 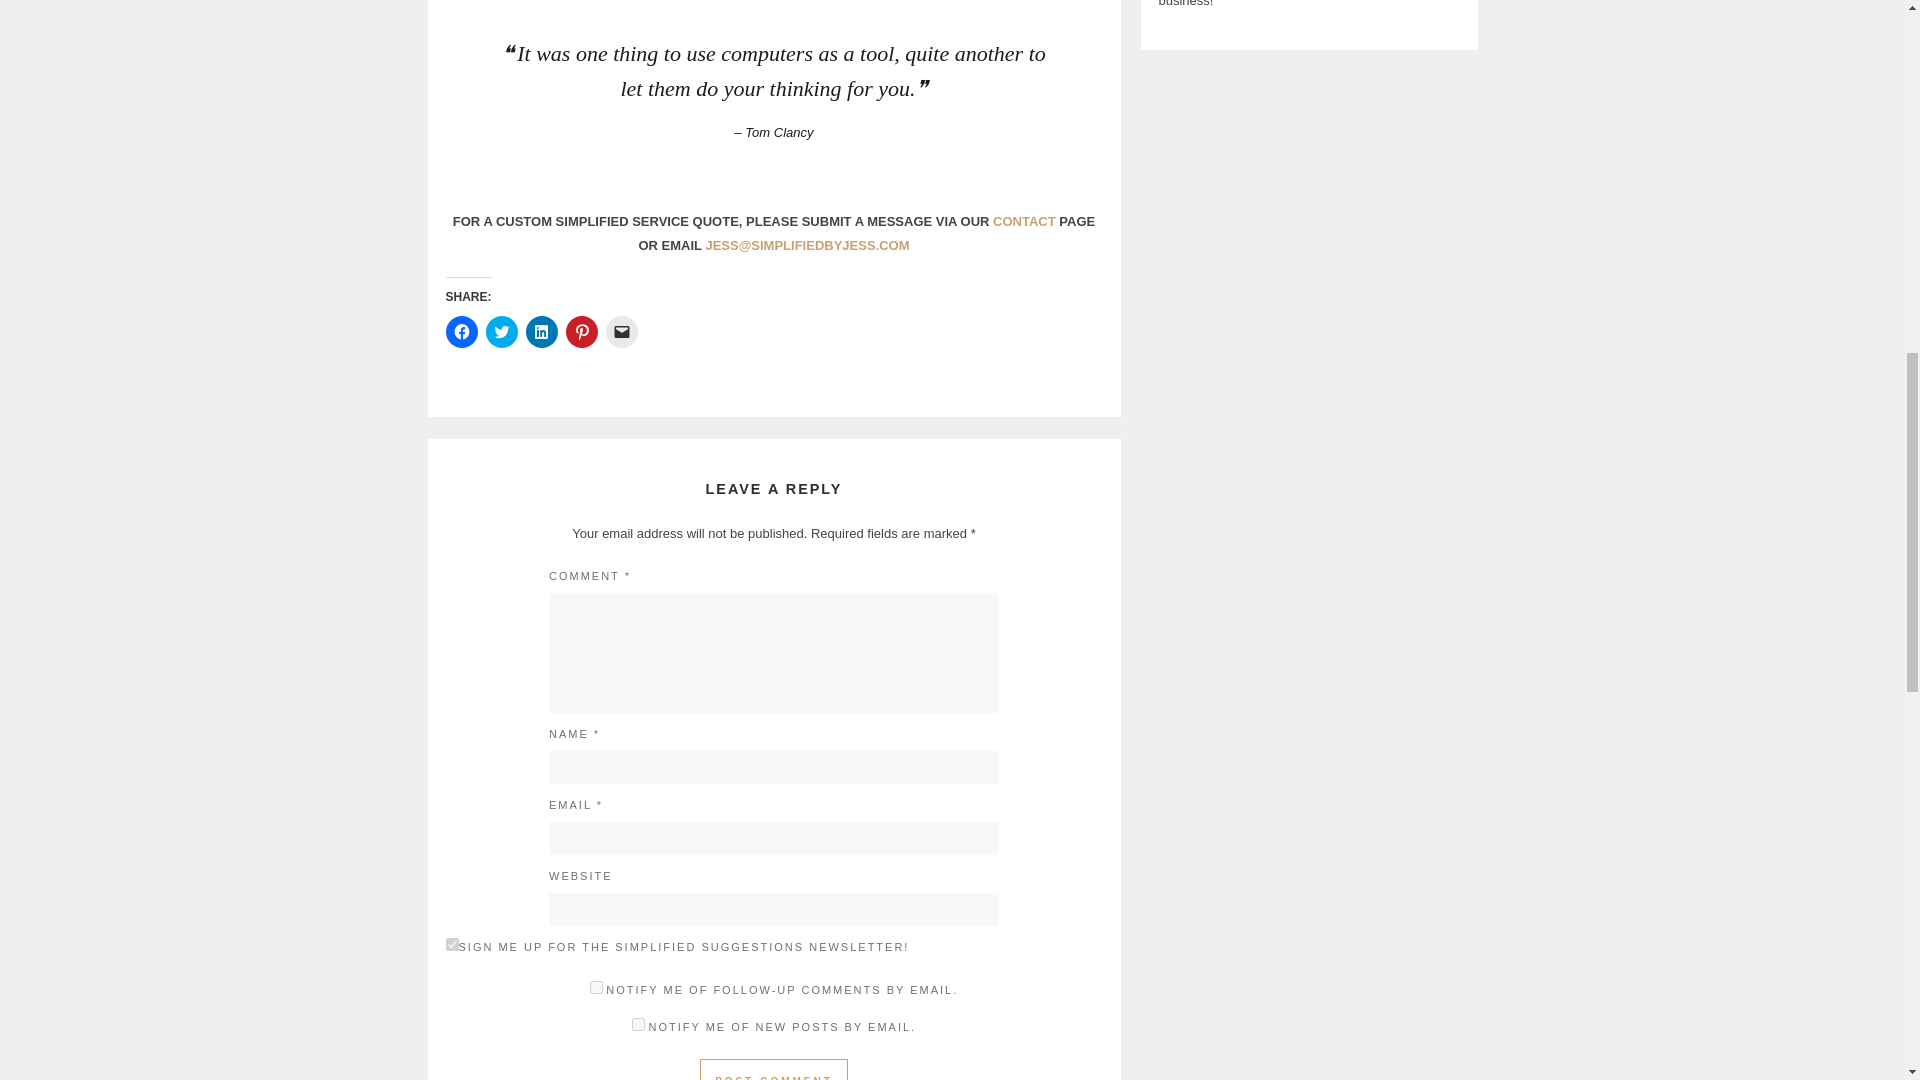 What do you see at coordinates (774, 1070) in the screenshot?
I see `Post Comment` at bounding box center [774, 1070].